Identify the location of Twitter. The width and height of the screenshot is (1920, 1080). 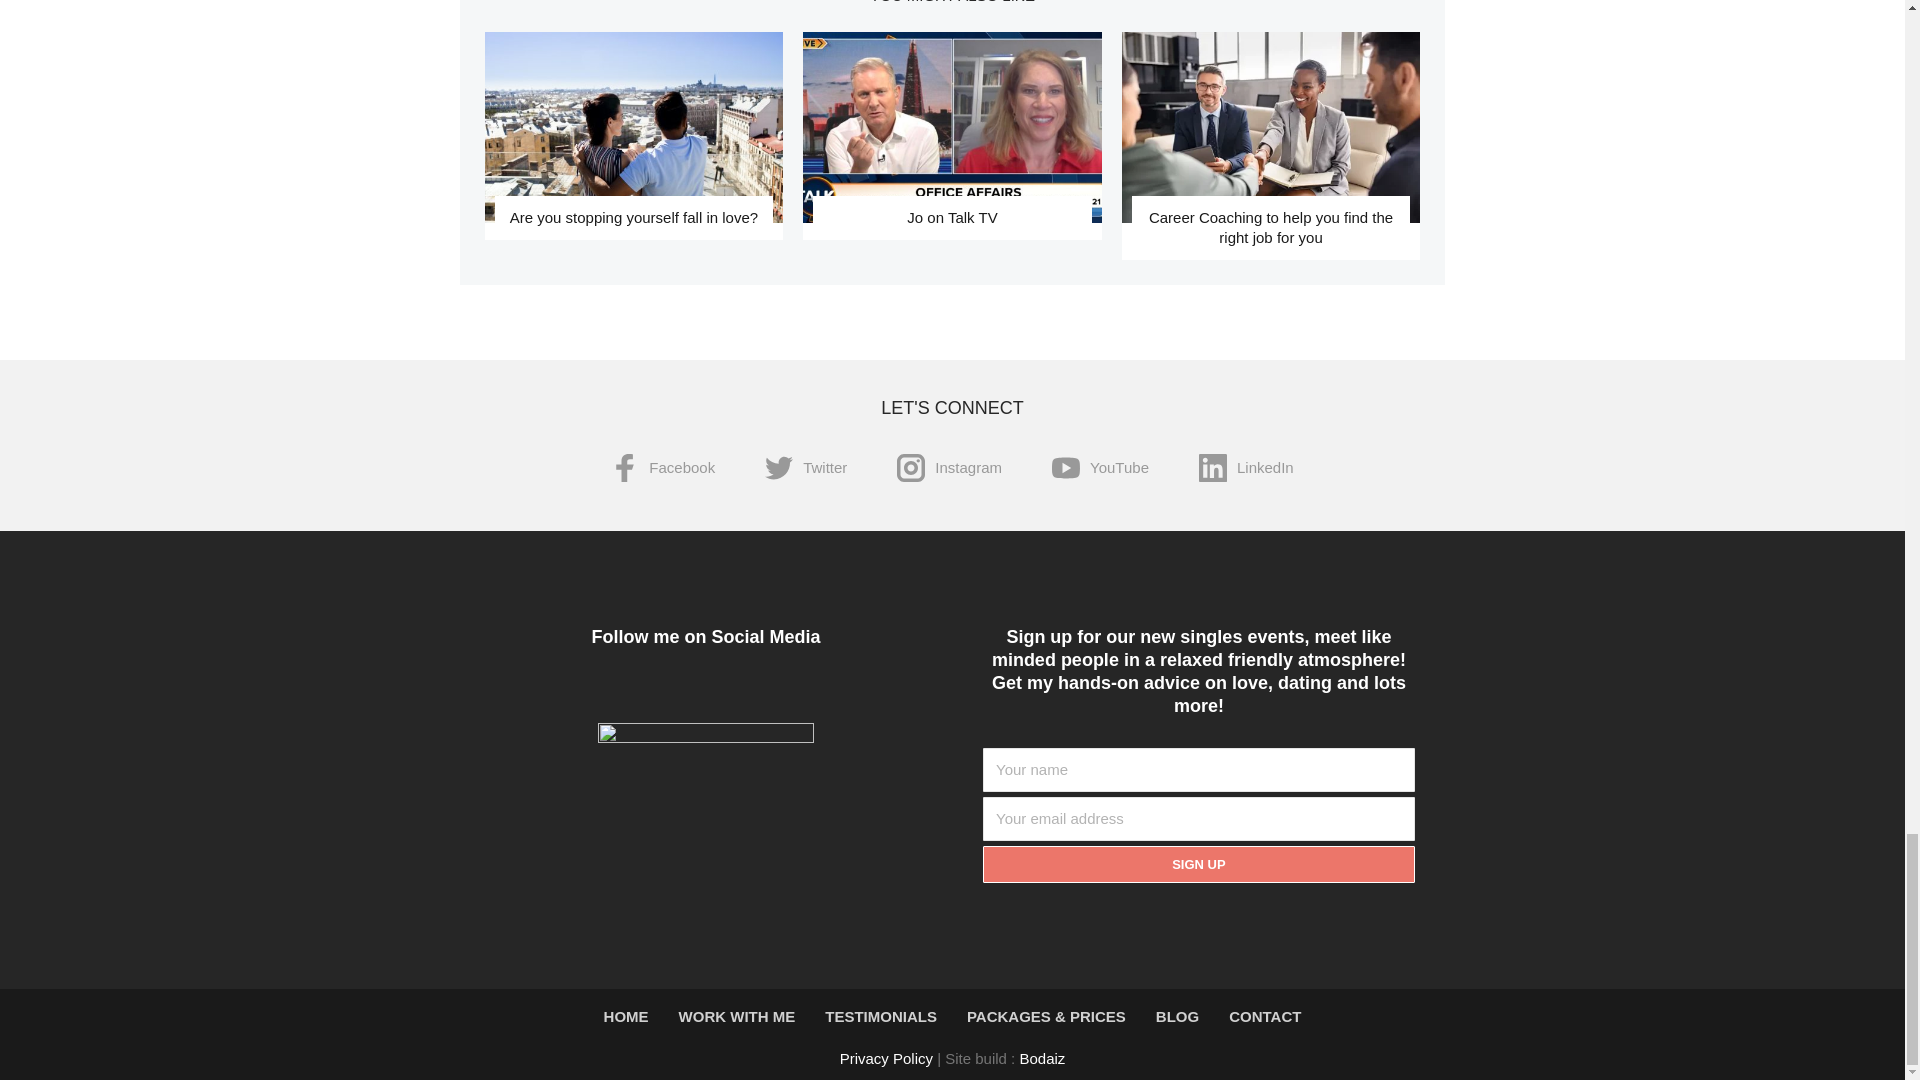
(670, 694).